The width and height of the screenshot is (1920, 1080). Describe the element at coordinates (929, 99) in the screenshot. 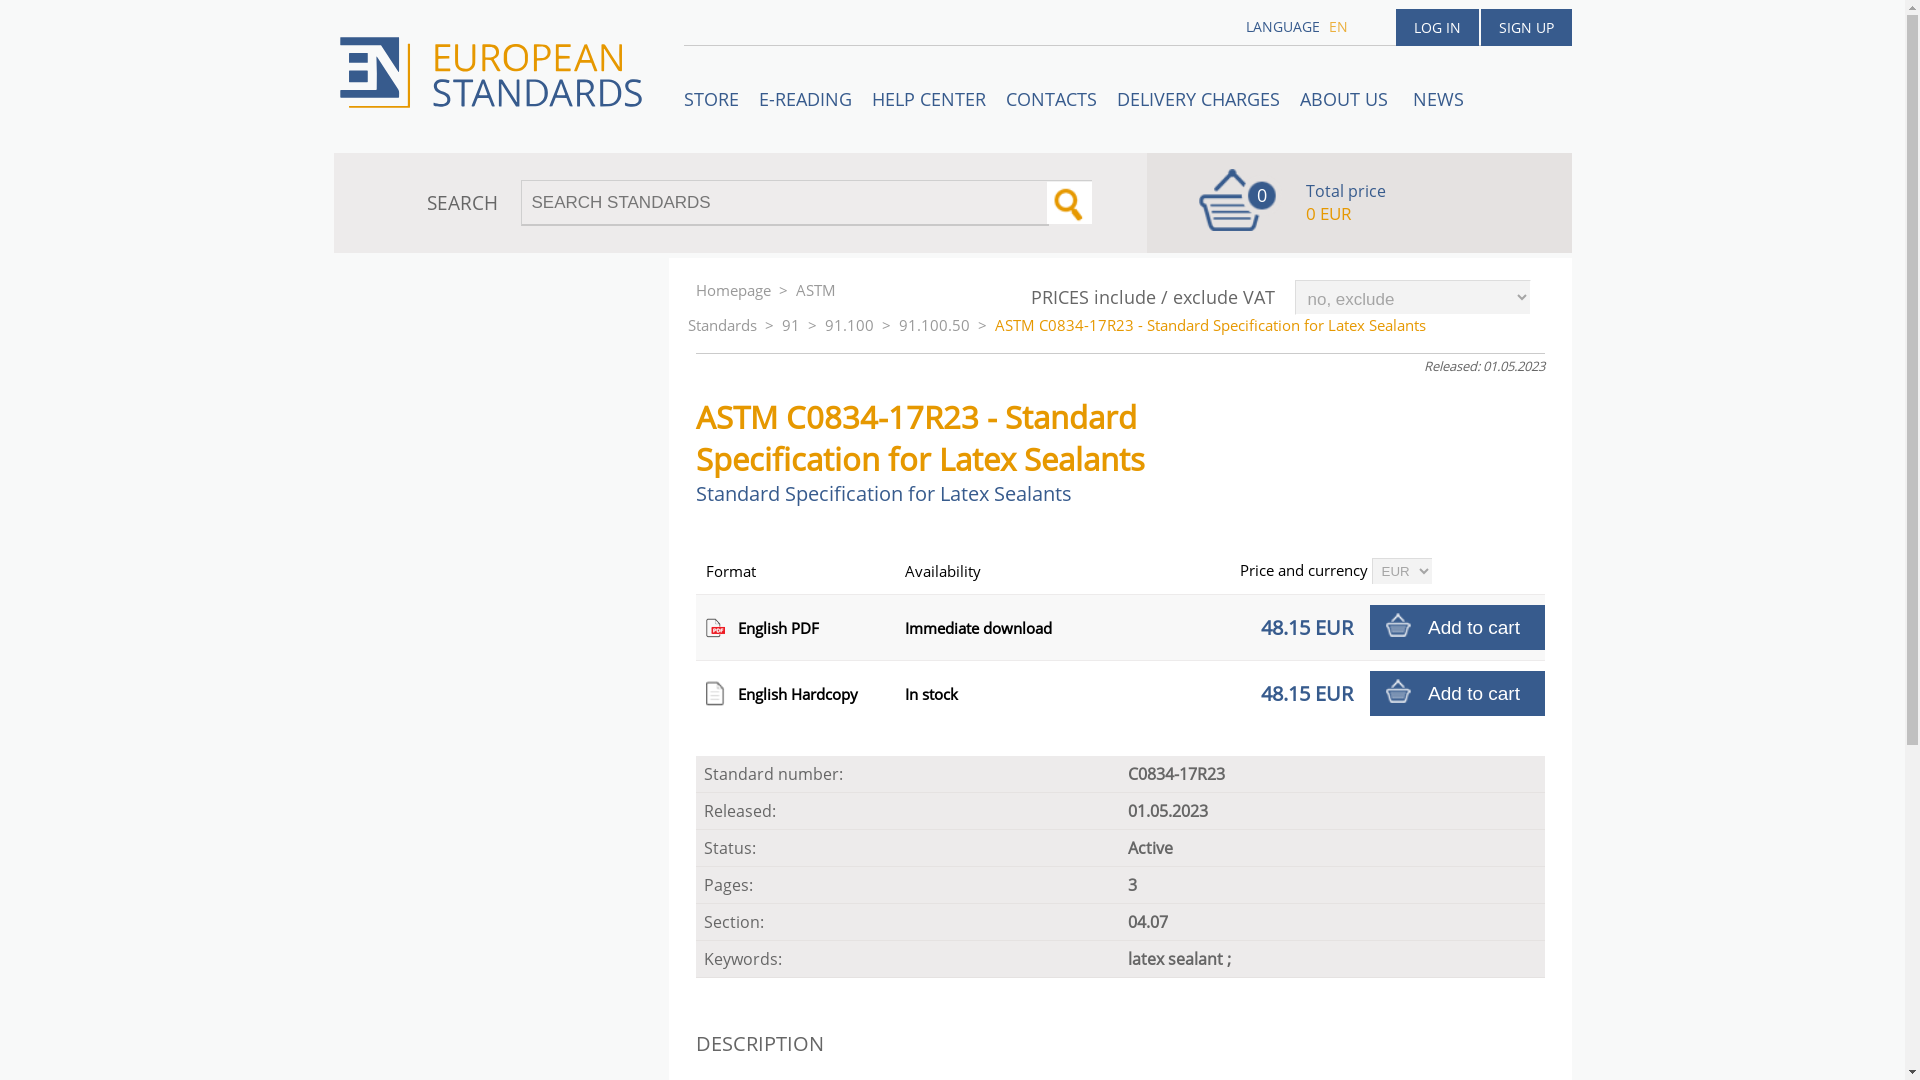

I see `HELP CENTER` at that location.